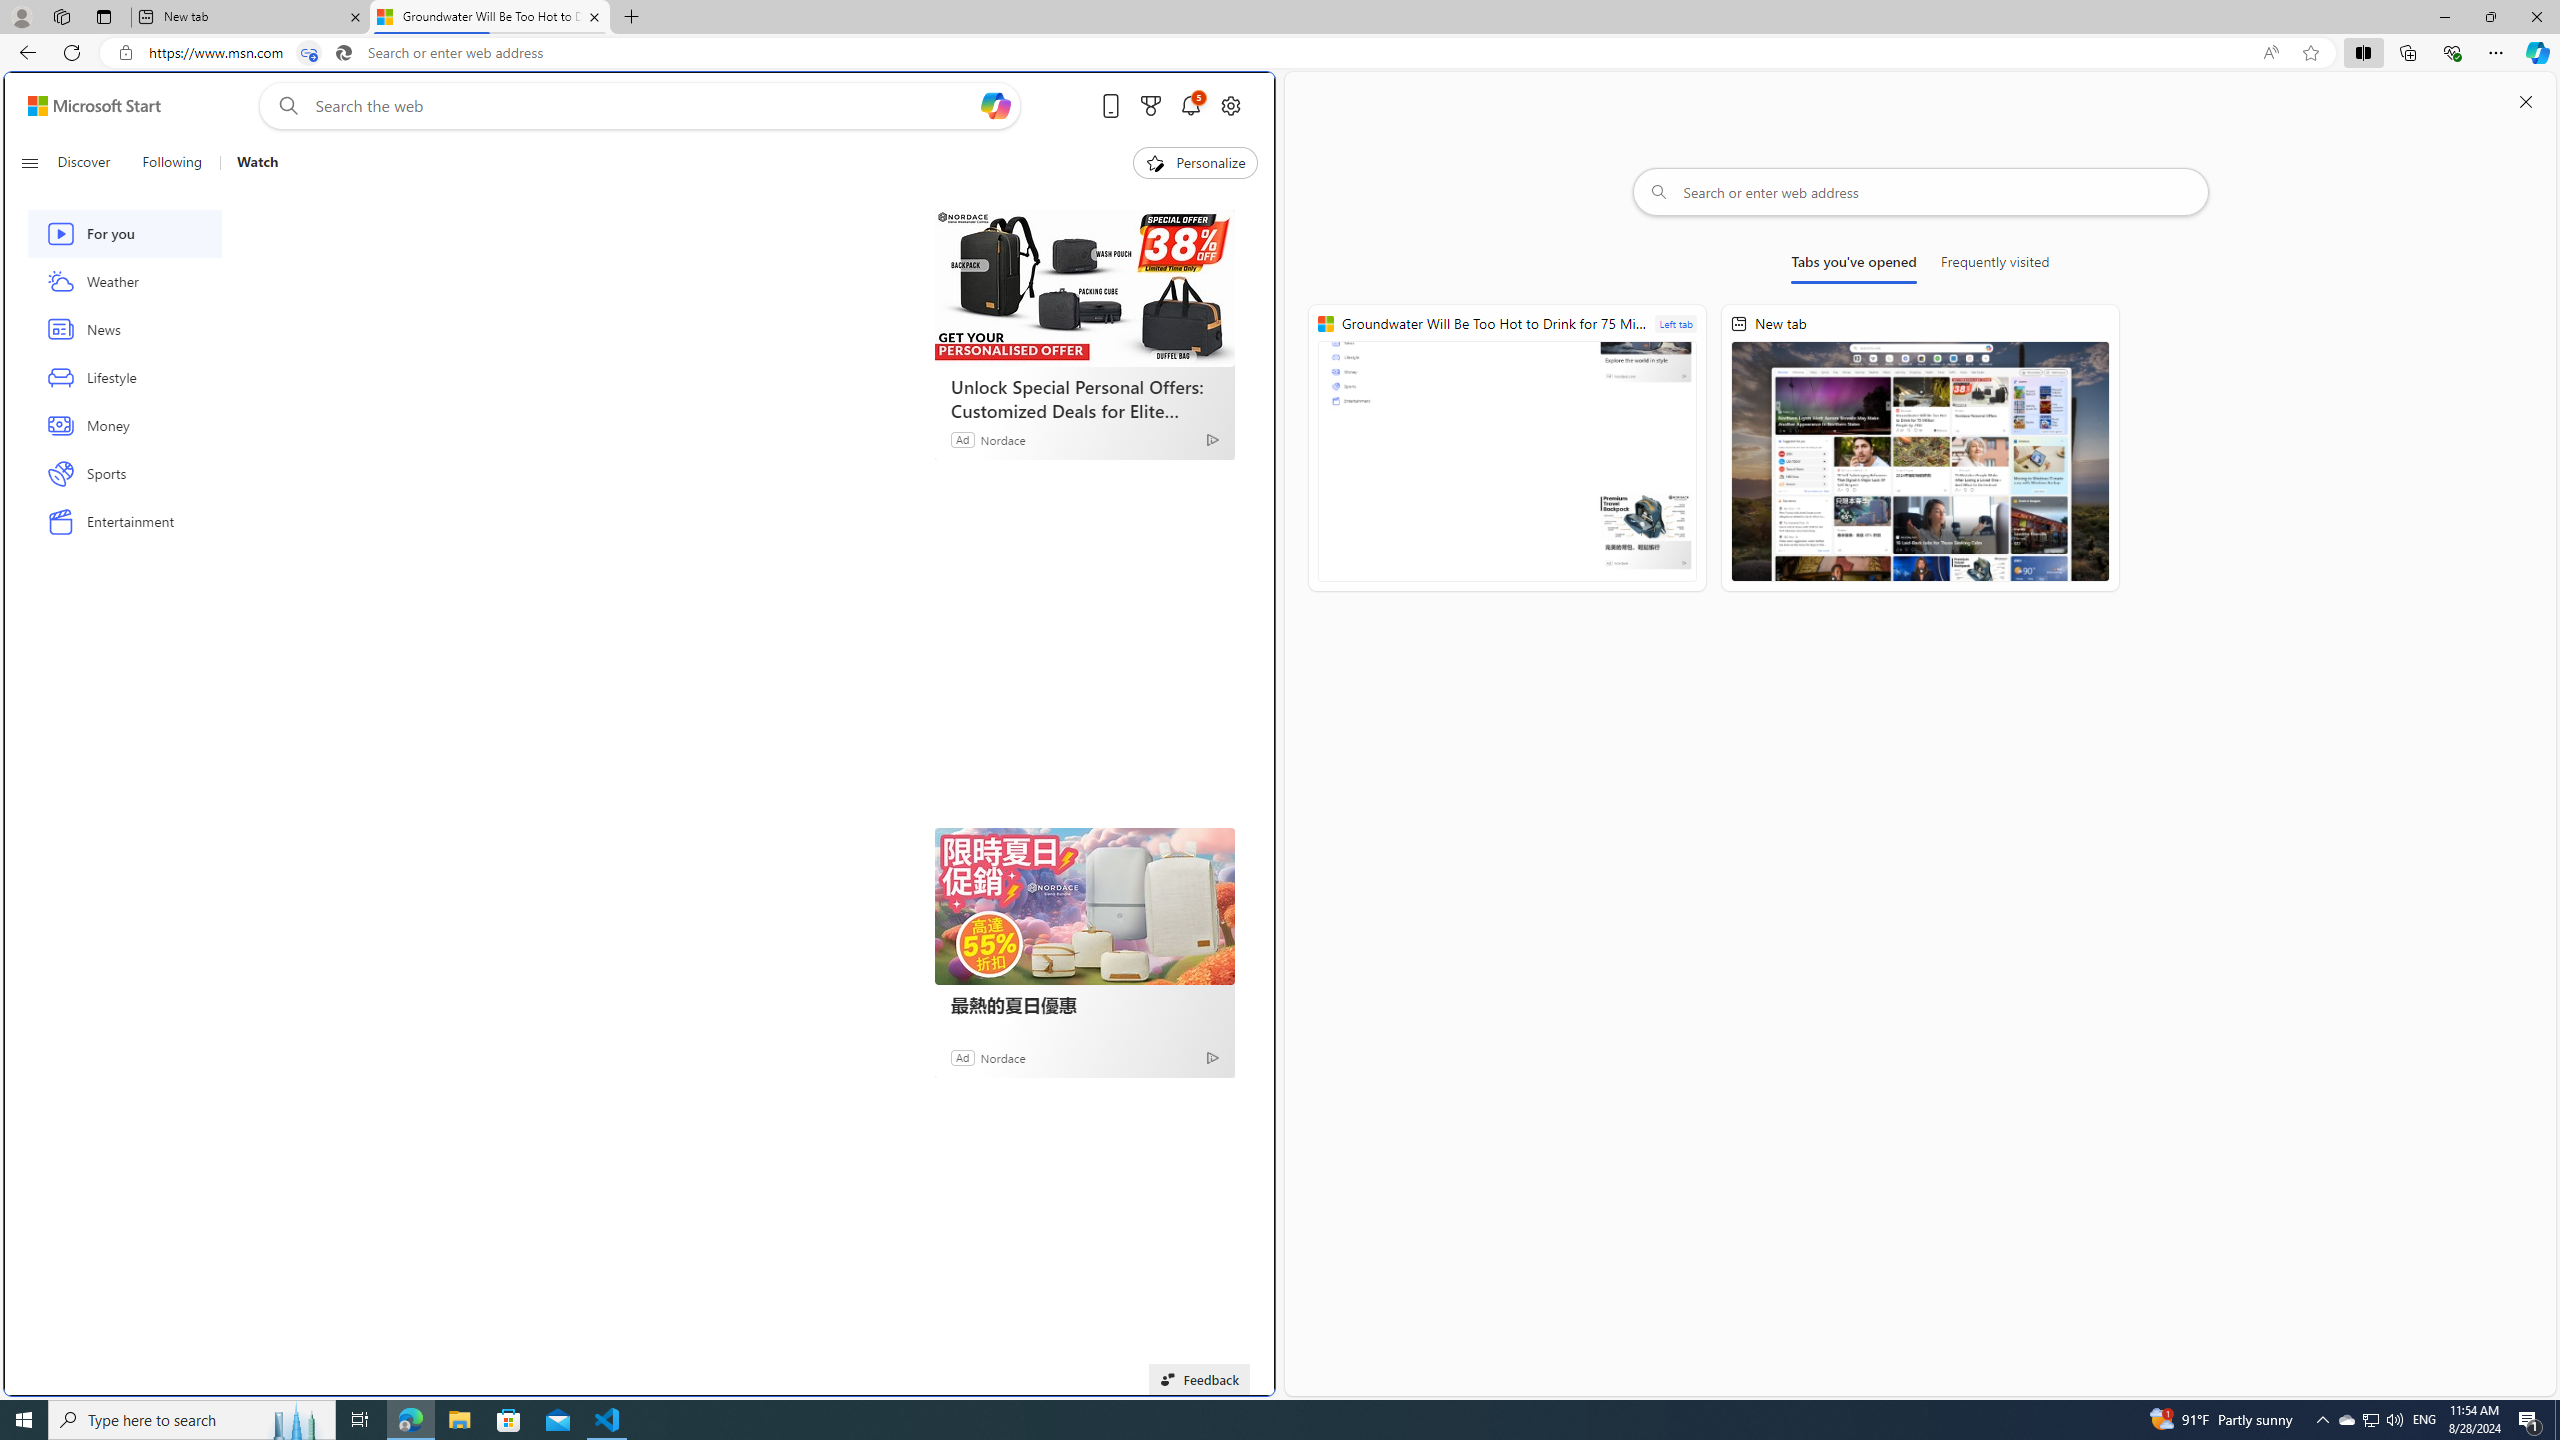 This screenshot has width=2560, height=1440. Describe the element at coordinates (644, 106) in the screenshot. I see `Enter your search term` at that location.